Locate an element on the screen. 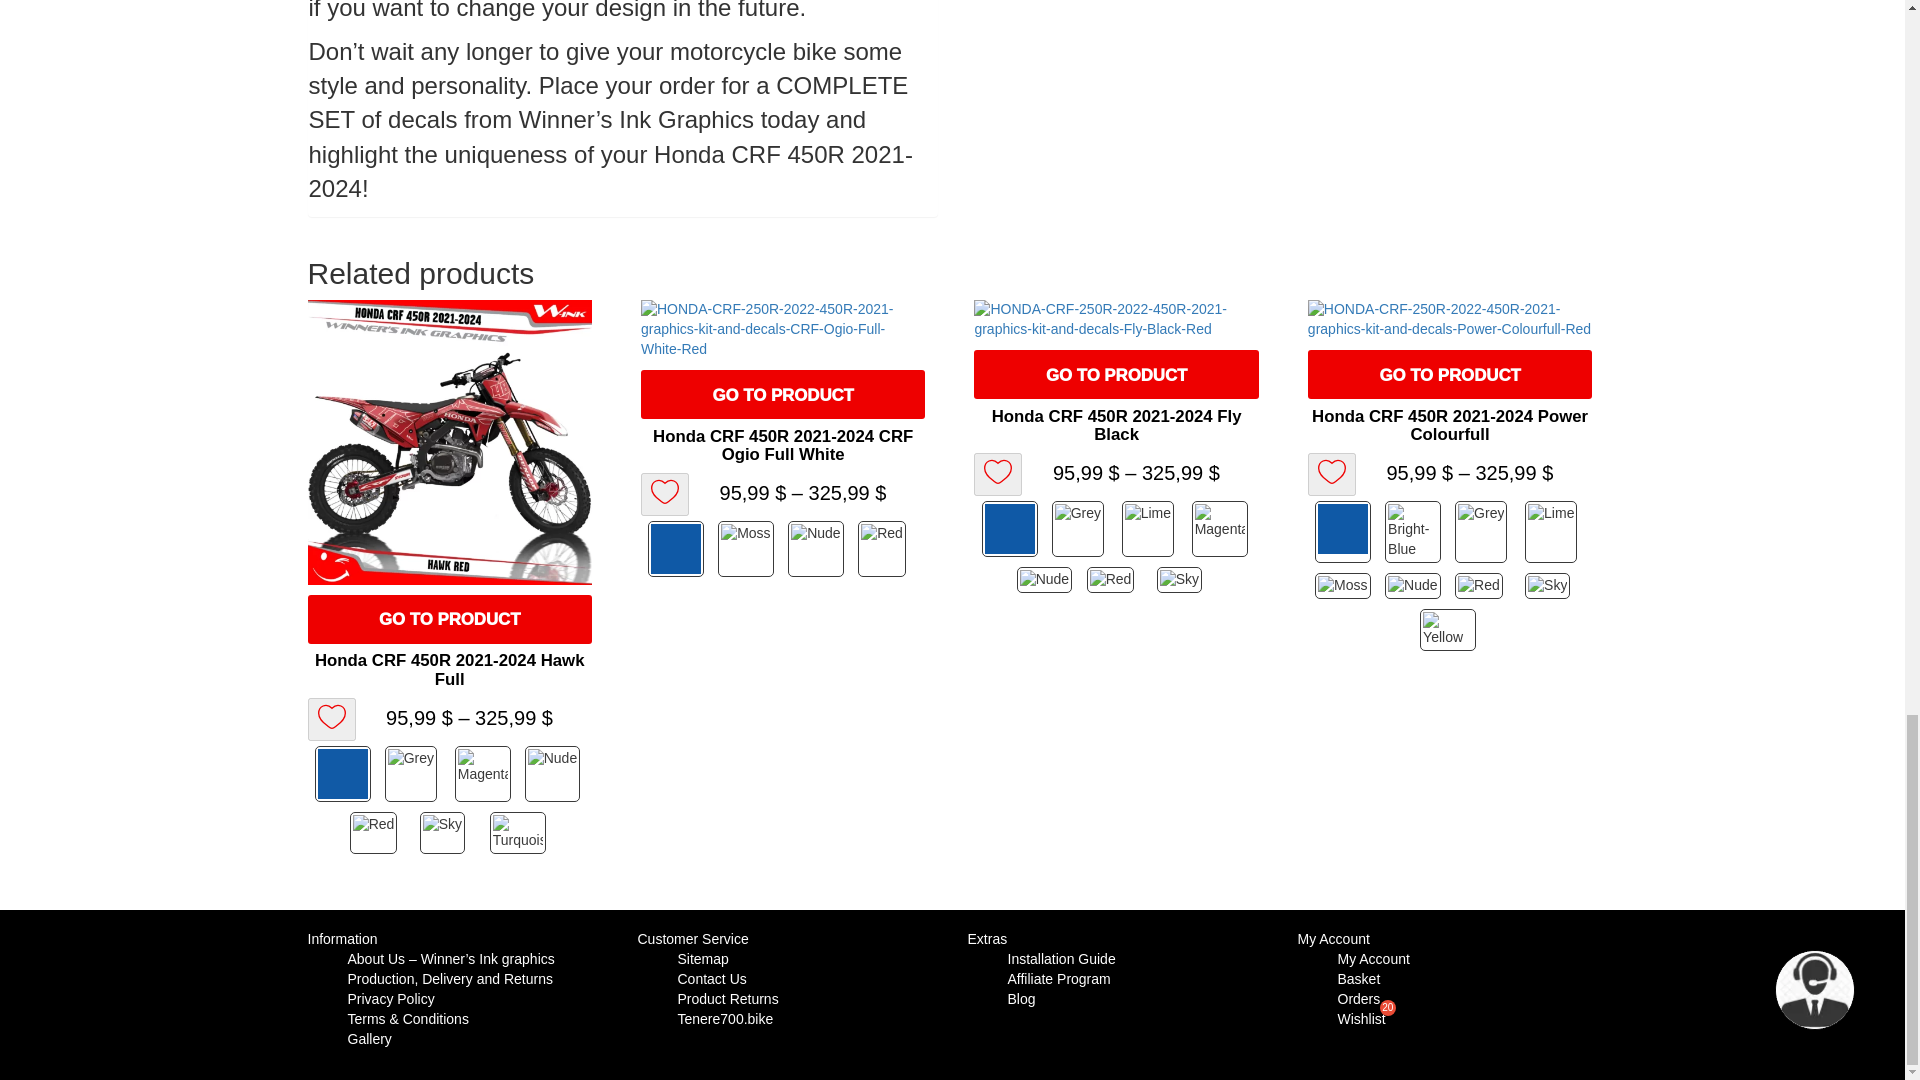  Moss is located at coordinates (748, 548).